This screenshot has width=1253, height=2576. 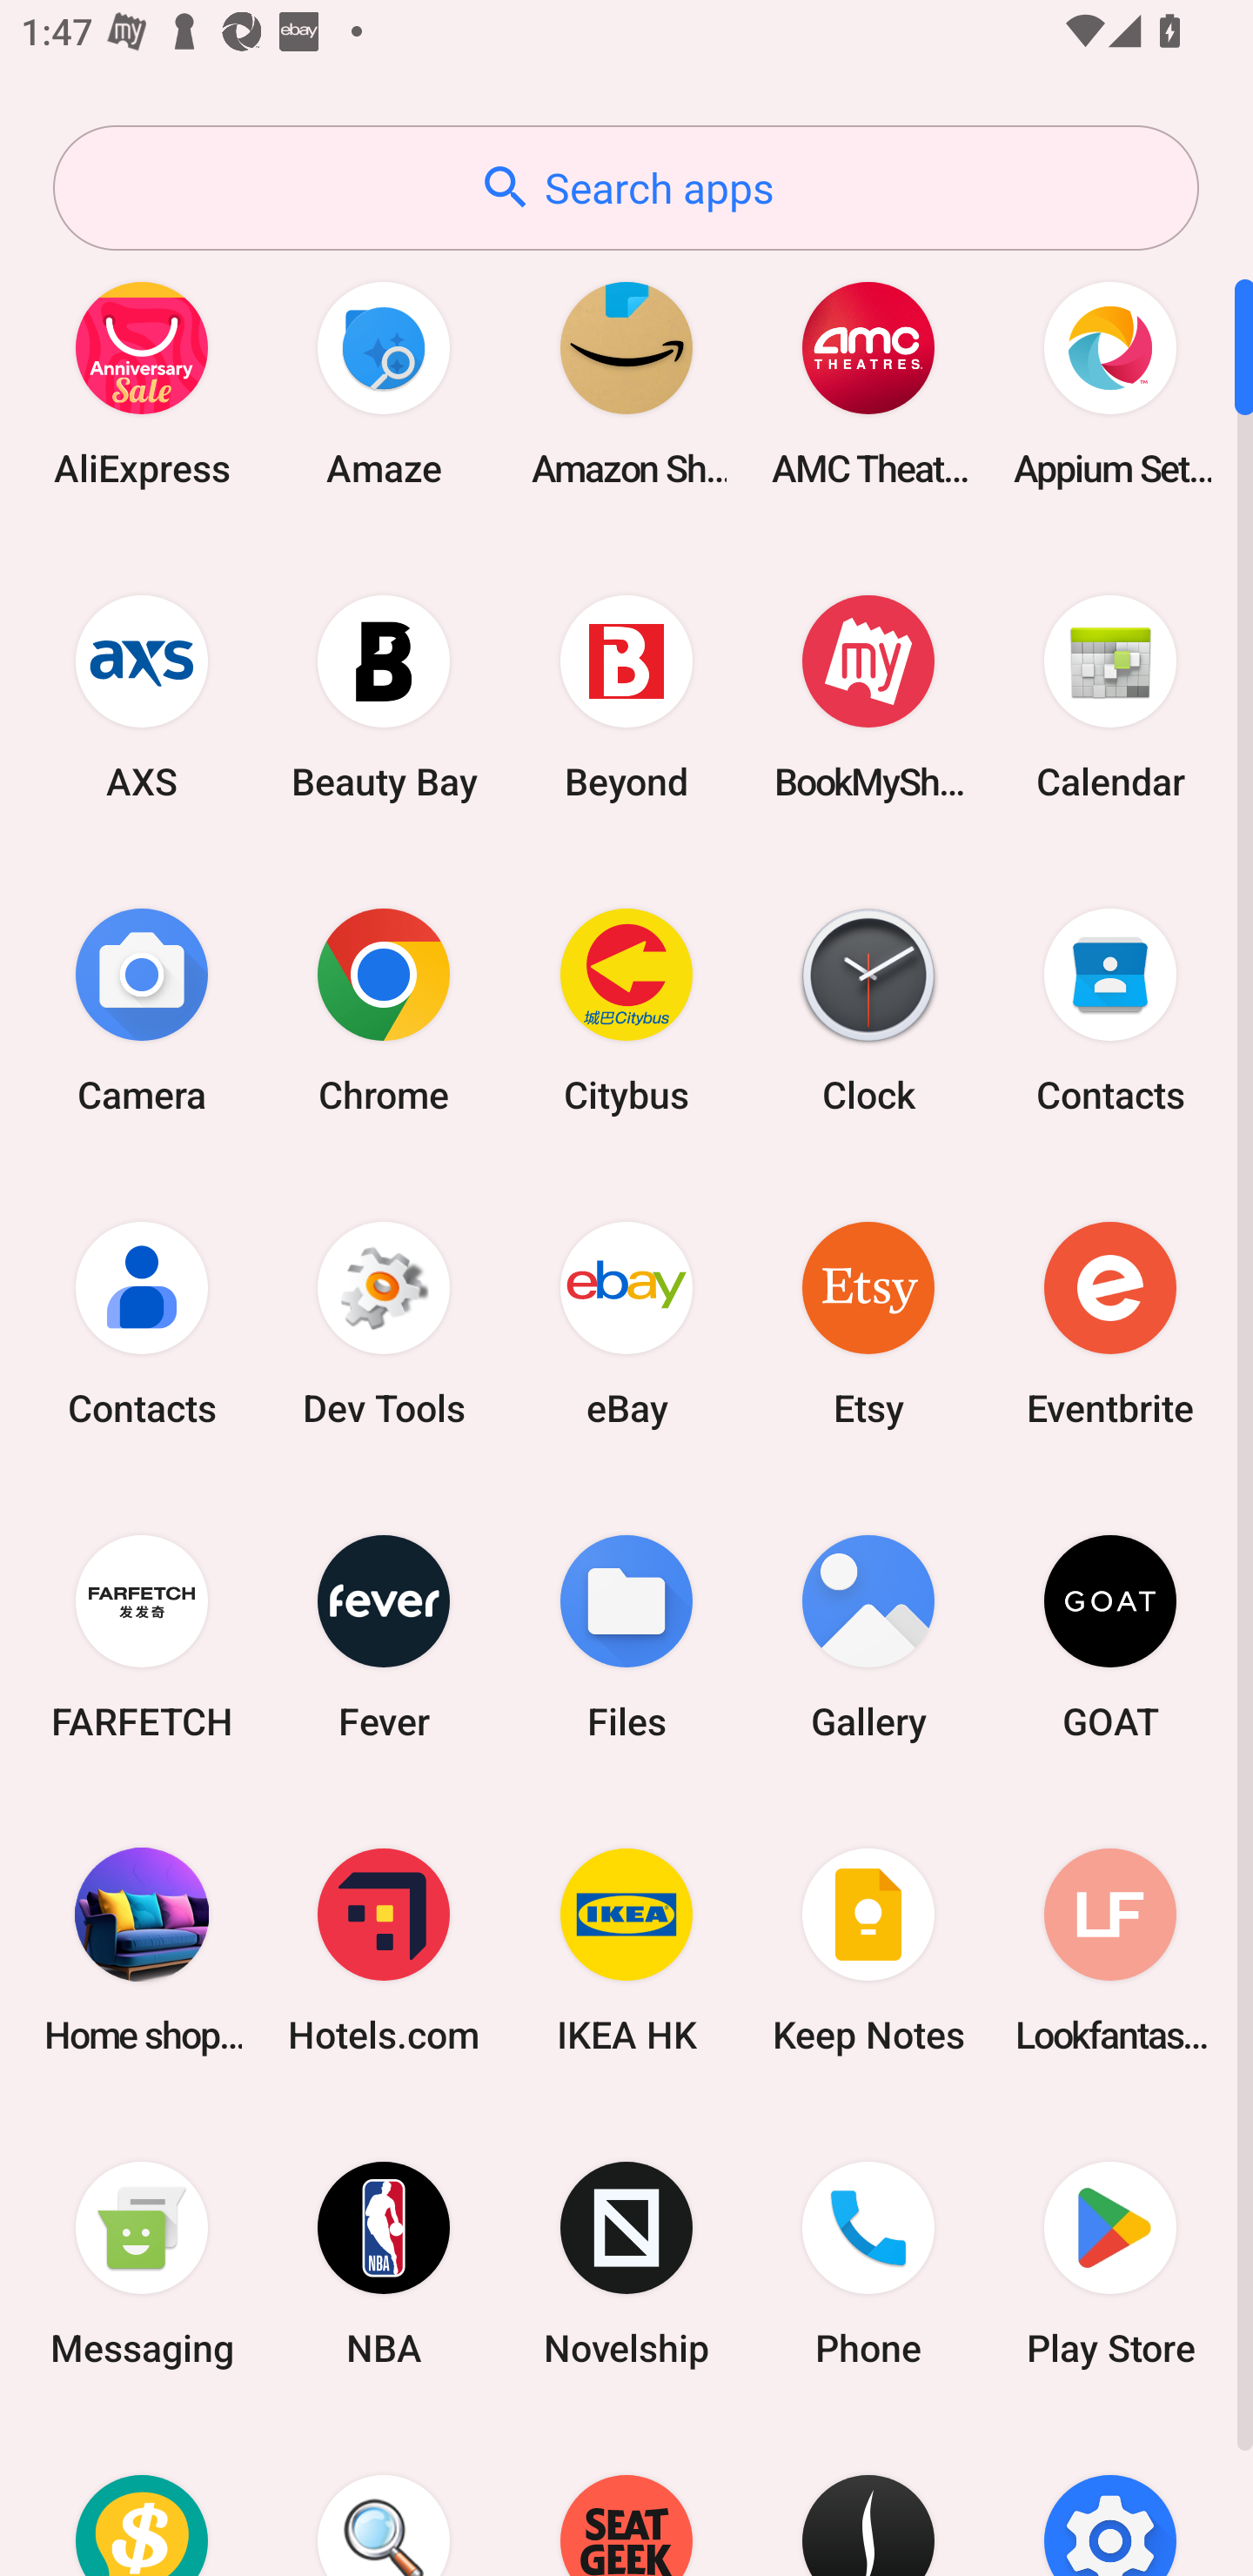 What do you see at coordinates (868, 1323) in the screenshot?
I see `Etsy` at bounding box center [868, 1323].